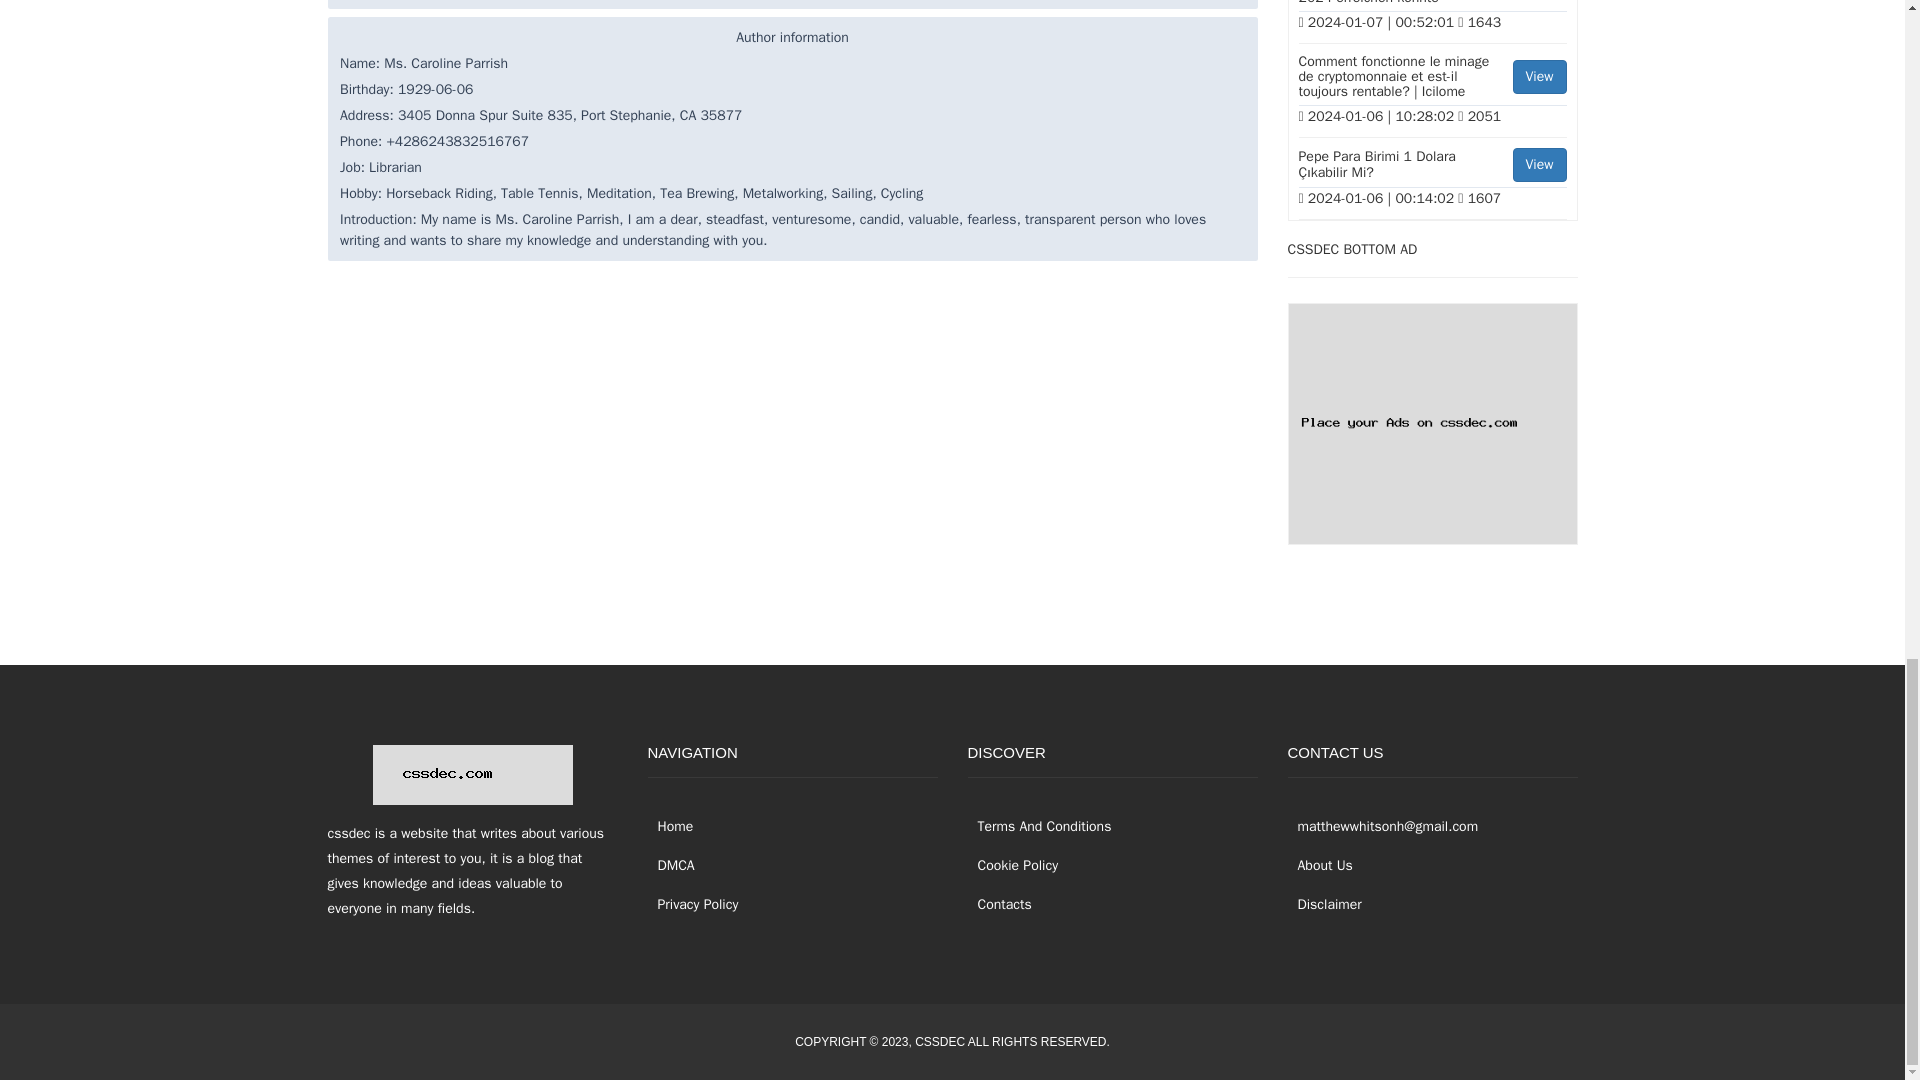  Describe the element at coordinates (940, 1041) in the screenshot. I see `CSSDEC` at that location.